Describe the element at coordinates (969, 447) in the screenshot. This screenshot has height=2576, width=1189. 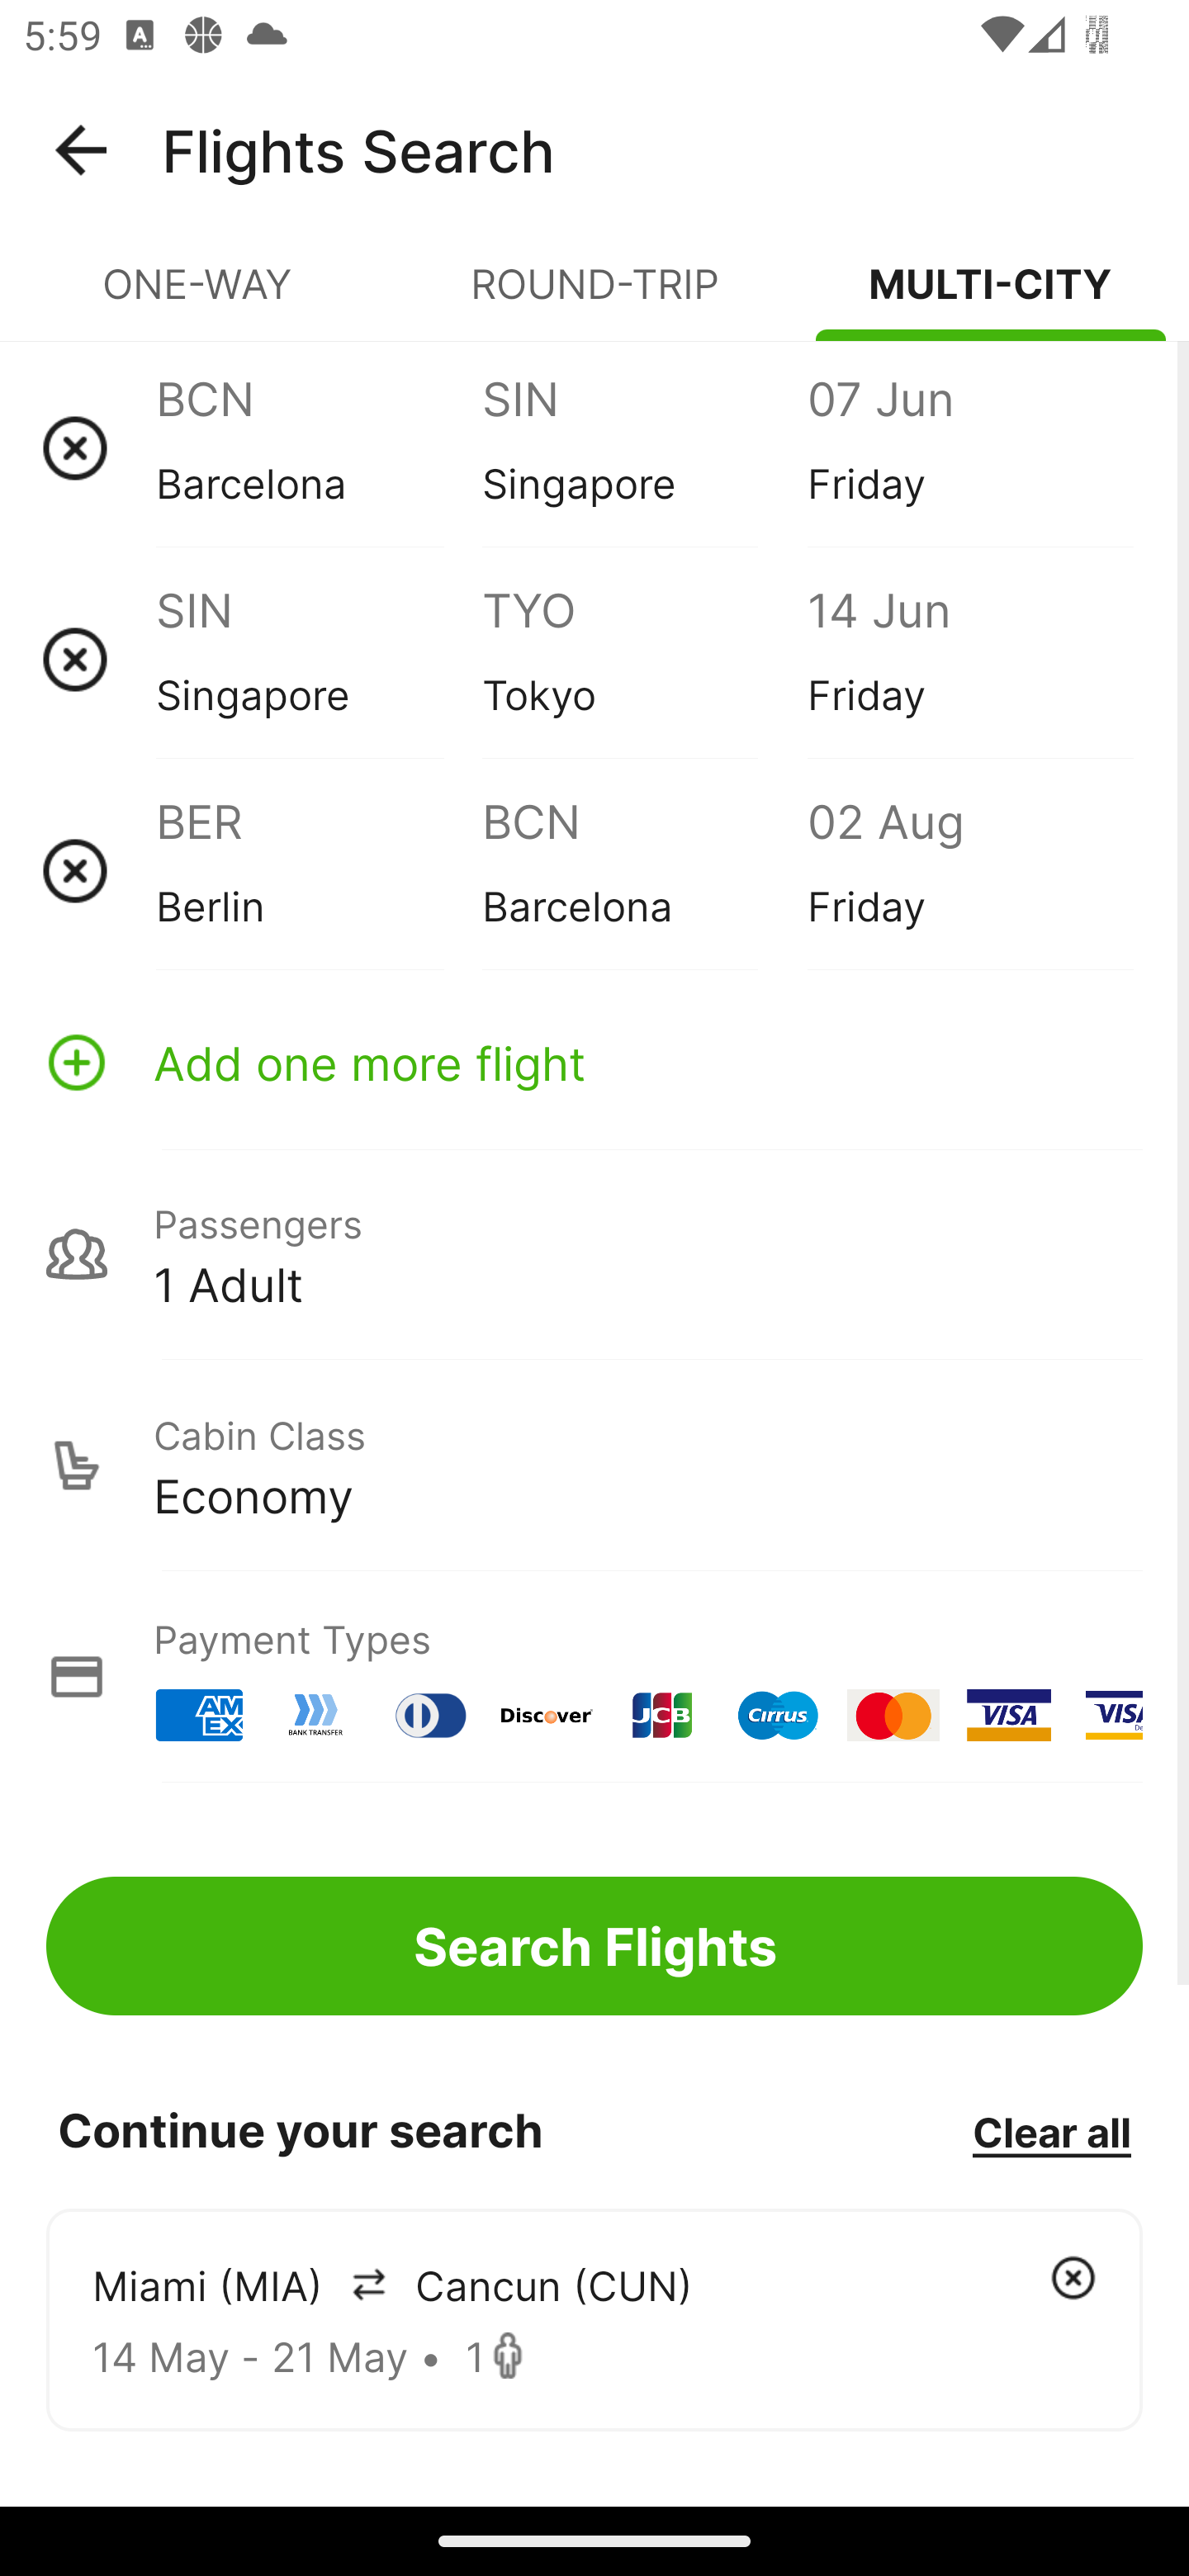
I see `07 Jun Friday` at that location.